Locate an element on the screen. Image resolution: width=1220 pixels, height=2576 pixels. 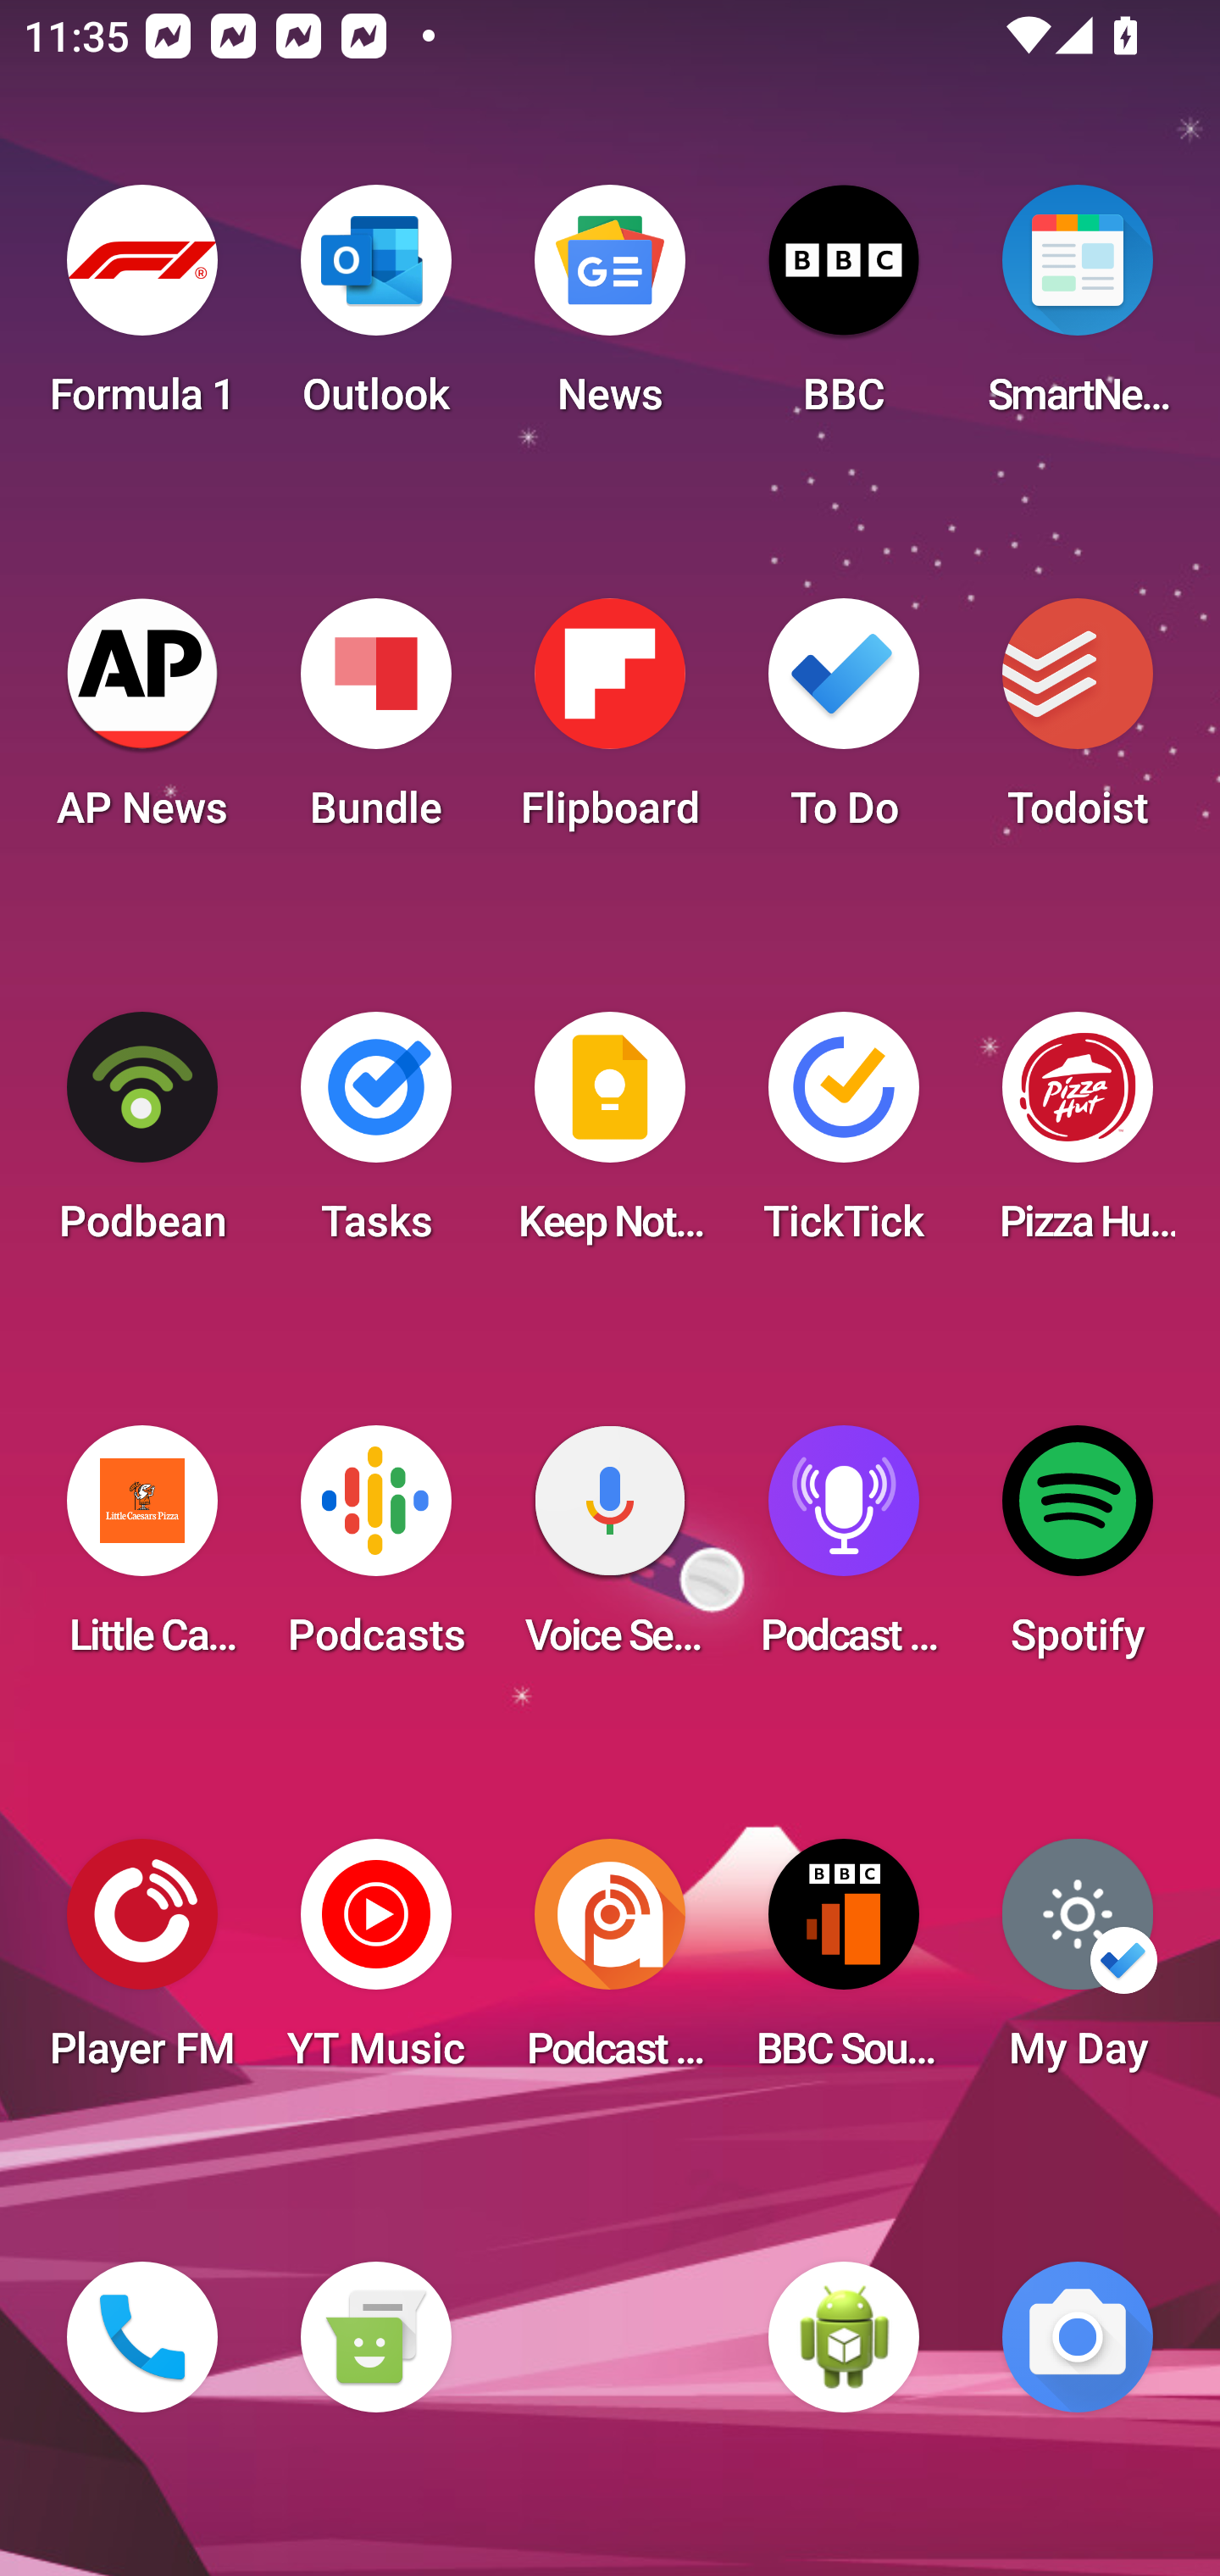
TickTick is located at coordinates (844, 1137).